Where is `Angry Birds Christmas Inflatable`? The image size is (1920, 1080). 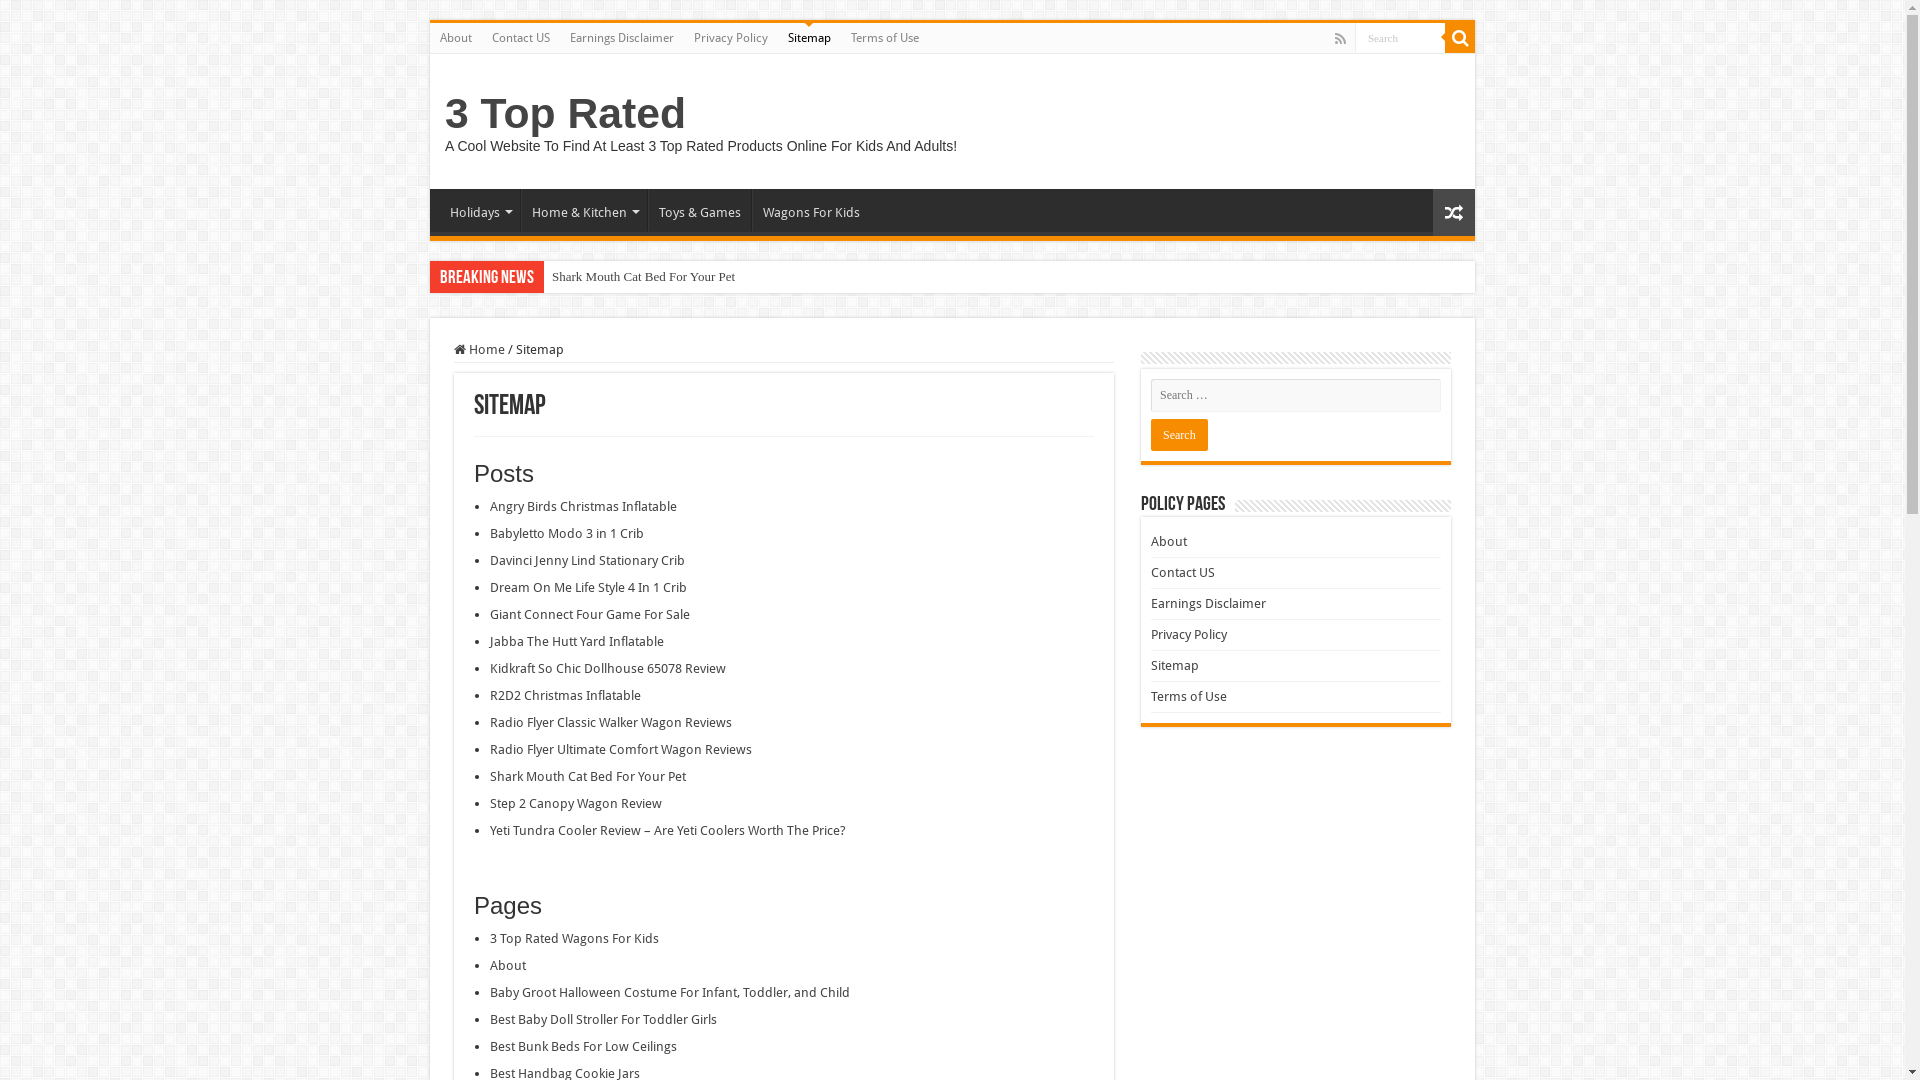 Angry Birds Christmas Inflatable is located at coordinates (583, 506).